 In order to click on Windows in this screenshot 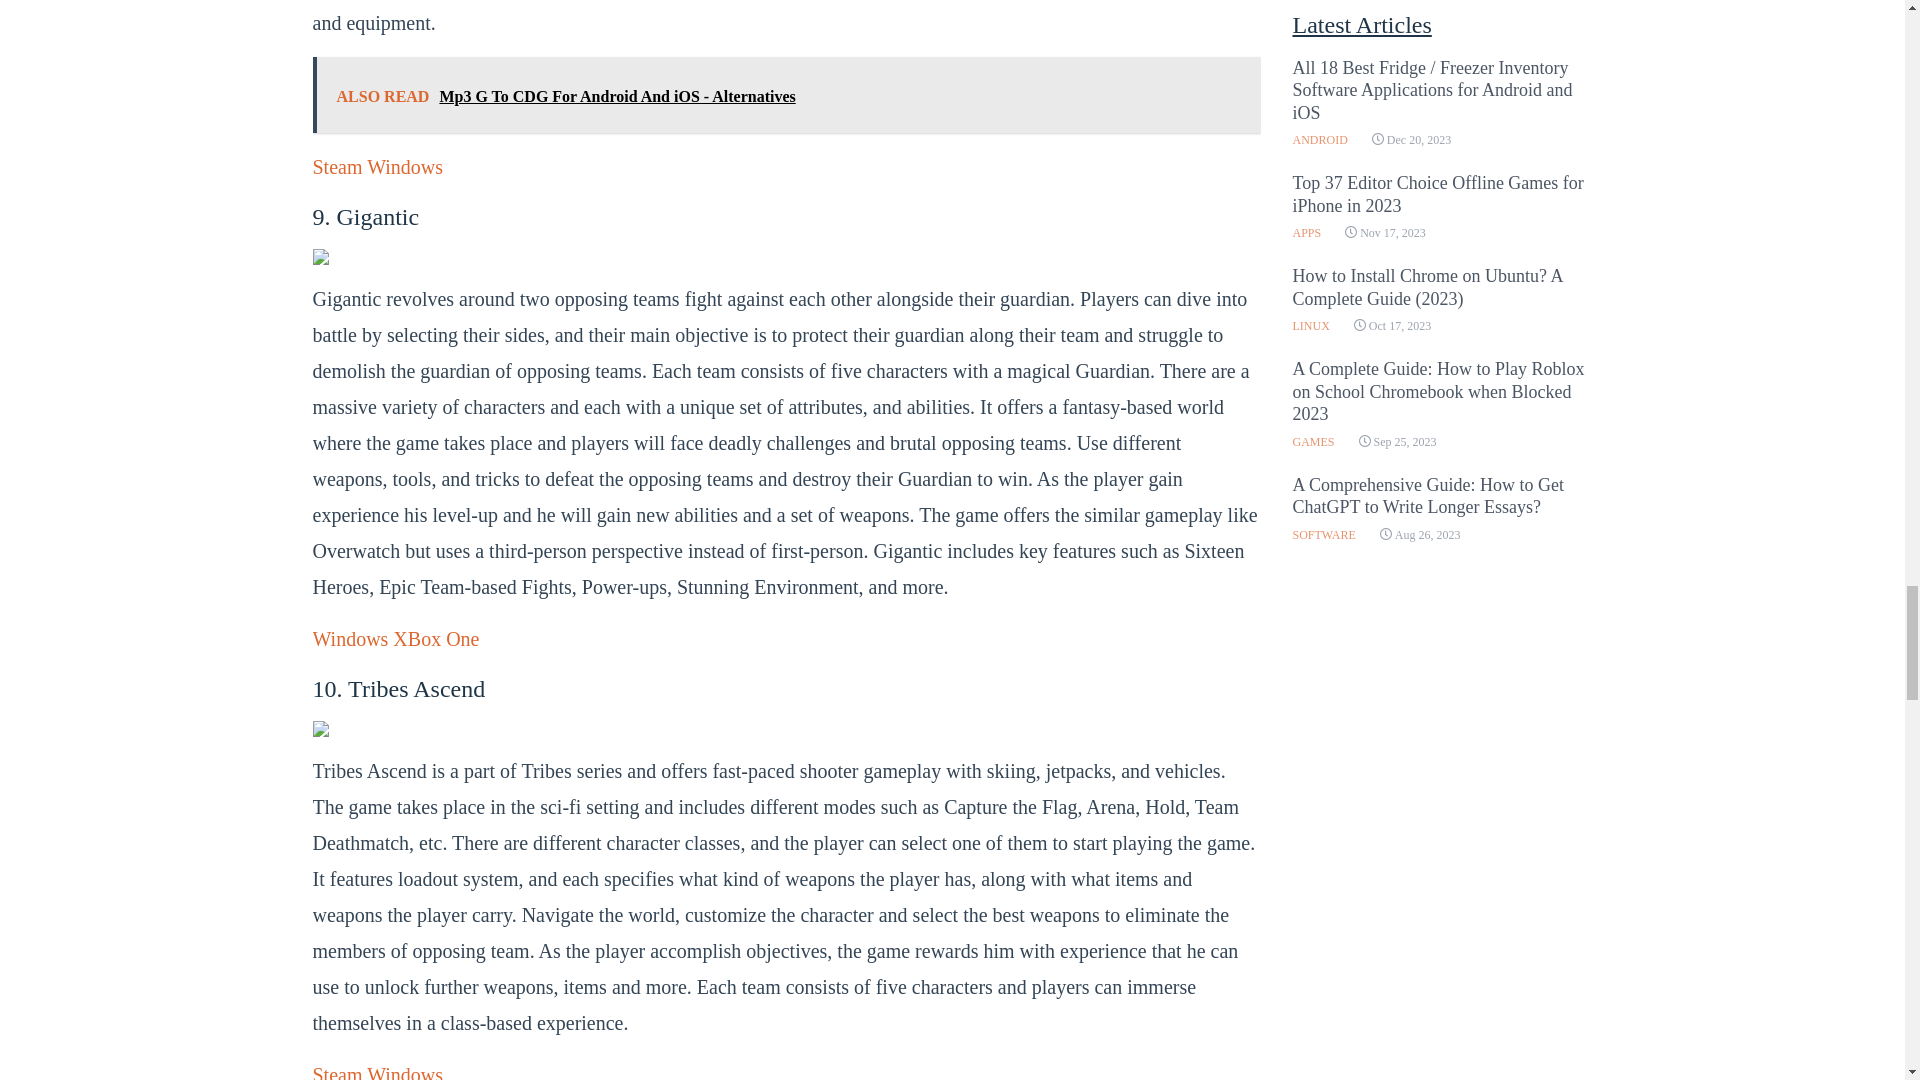, I will do `click(404, 166)`.